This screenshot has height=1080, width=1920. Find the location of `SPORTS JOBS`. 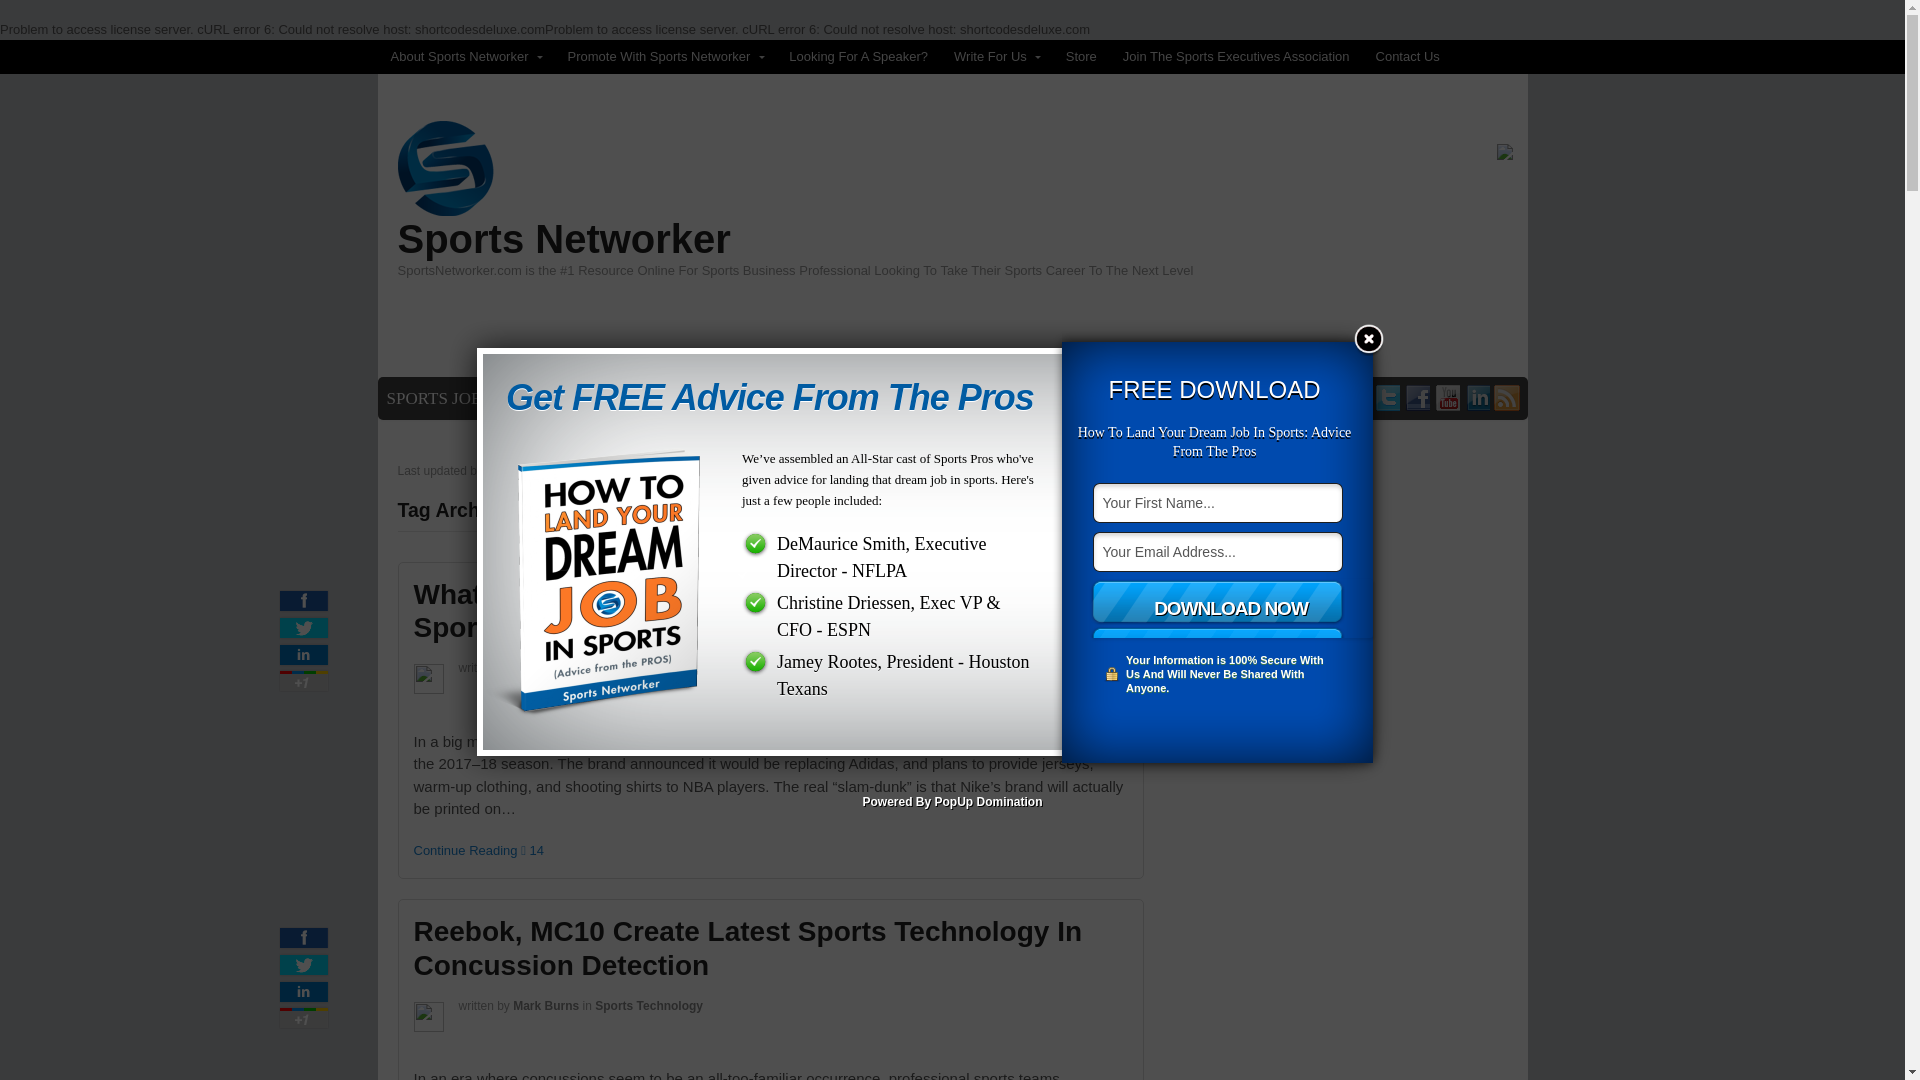

SPORTS JOBS is located at coordinates (440, 399).